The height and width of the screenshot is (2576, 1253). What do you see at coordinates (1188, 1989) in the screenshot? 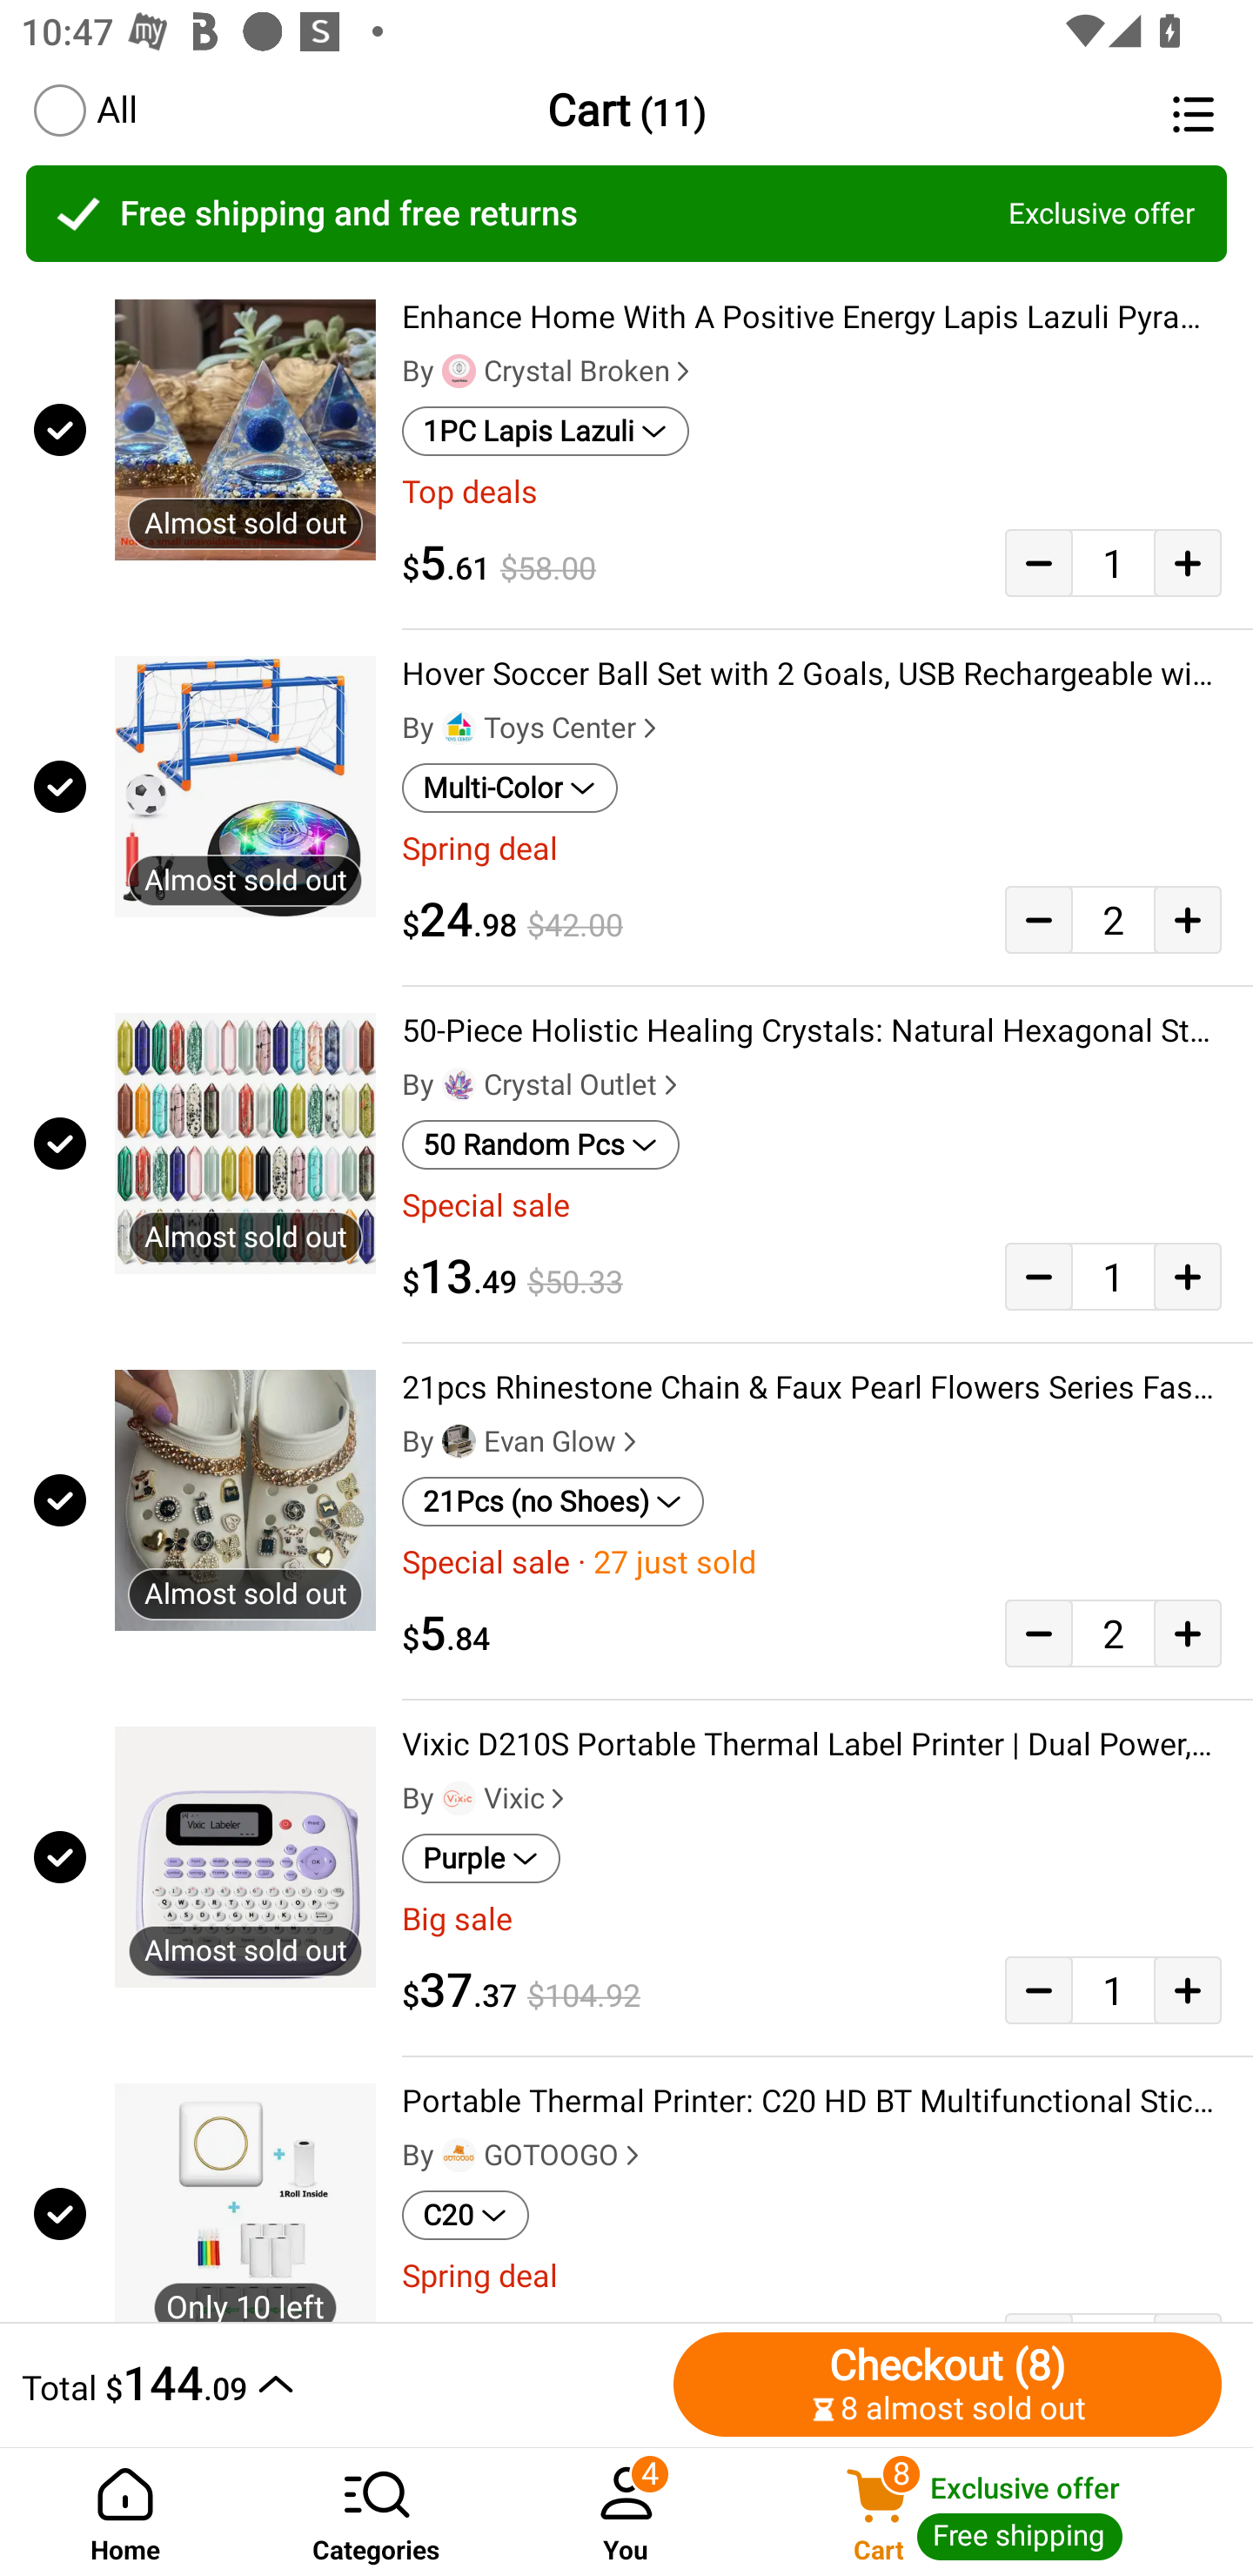
I see `Add quantity button` at bounding box center [1188, 1989].